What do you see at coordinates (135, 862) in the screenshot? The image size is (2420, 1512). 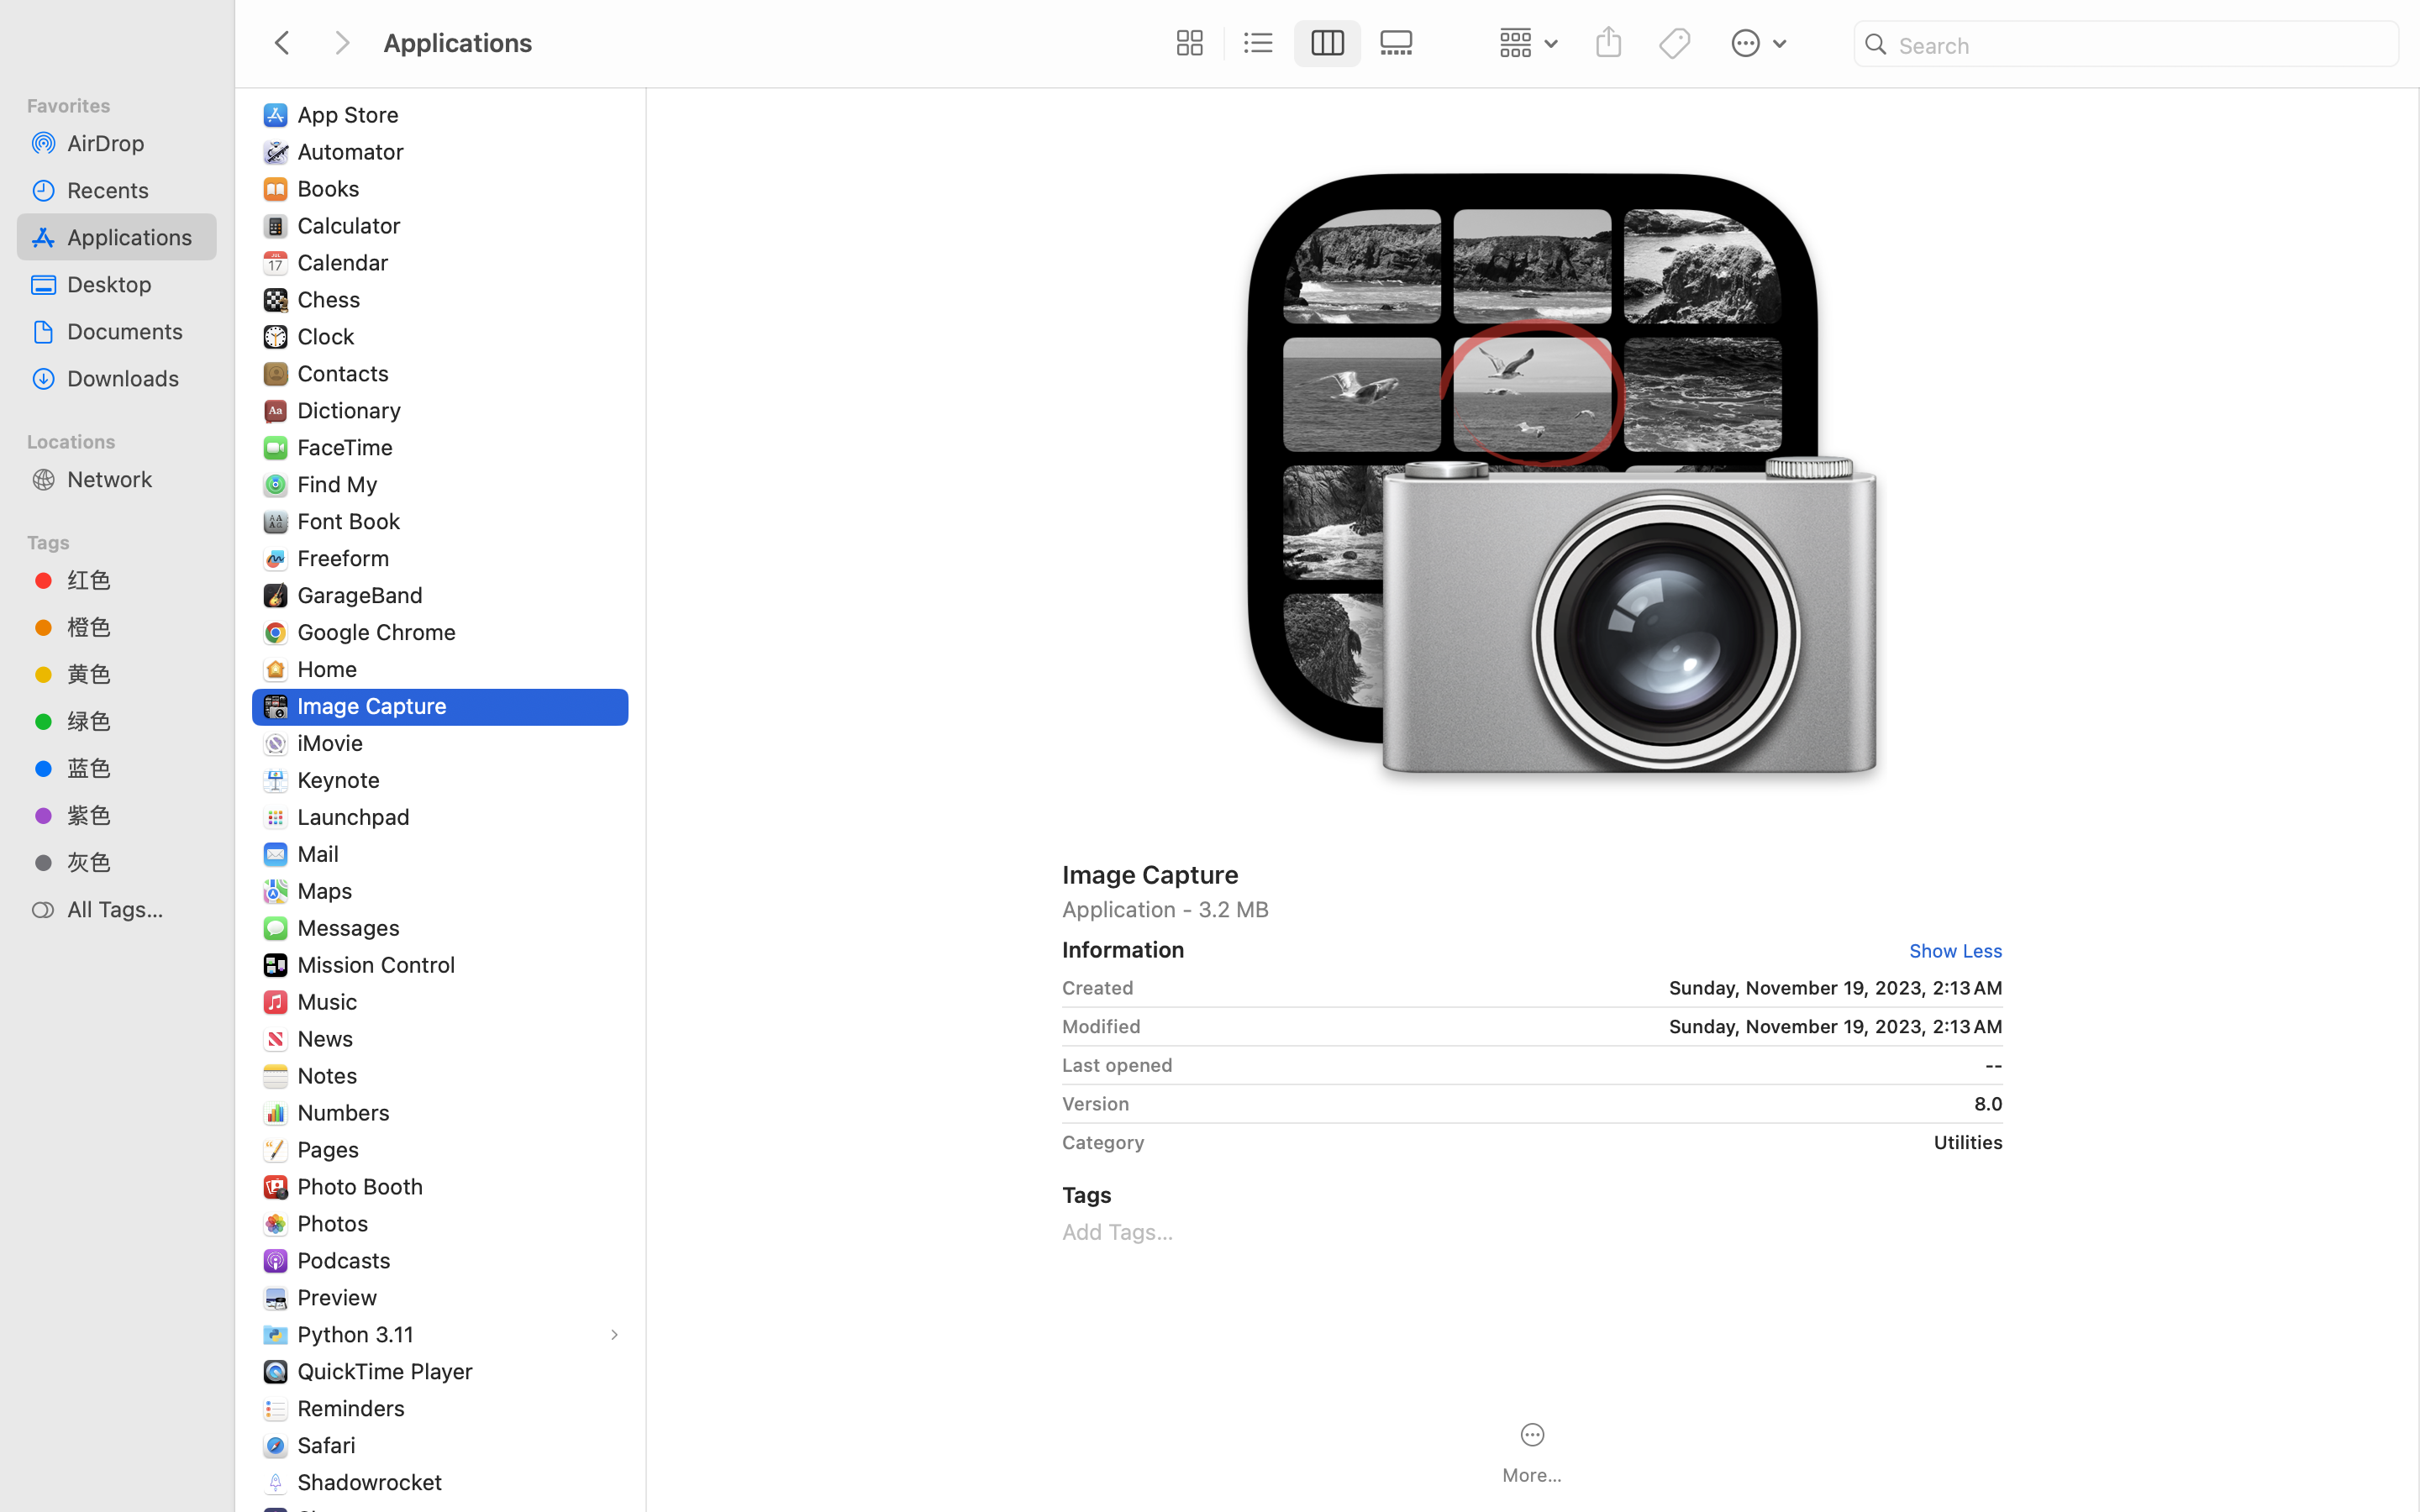 I see `灰色` at bounding box center [135, 862].